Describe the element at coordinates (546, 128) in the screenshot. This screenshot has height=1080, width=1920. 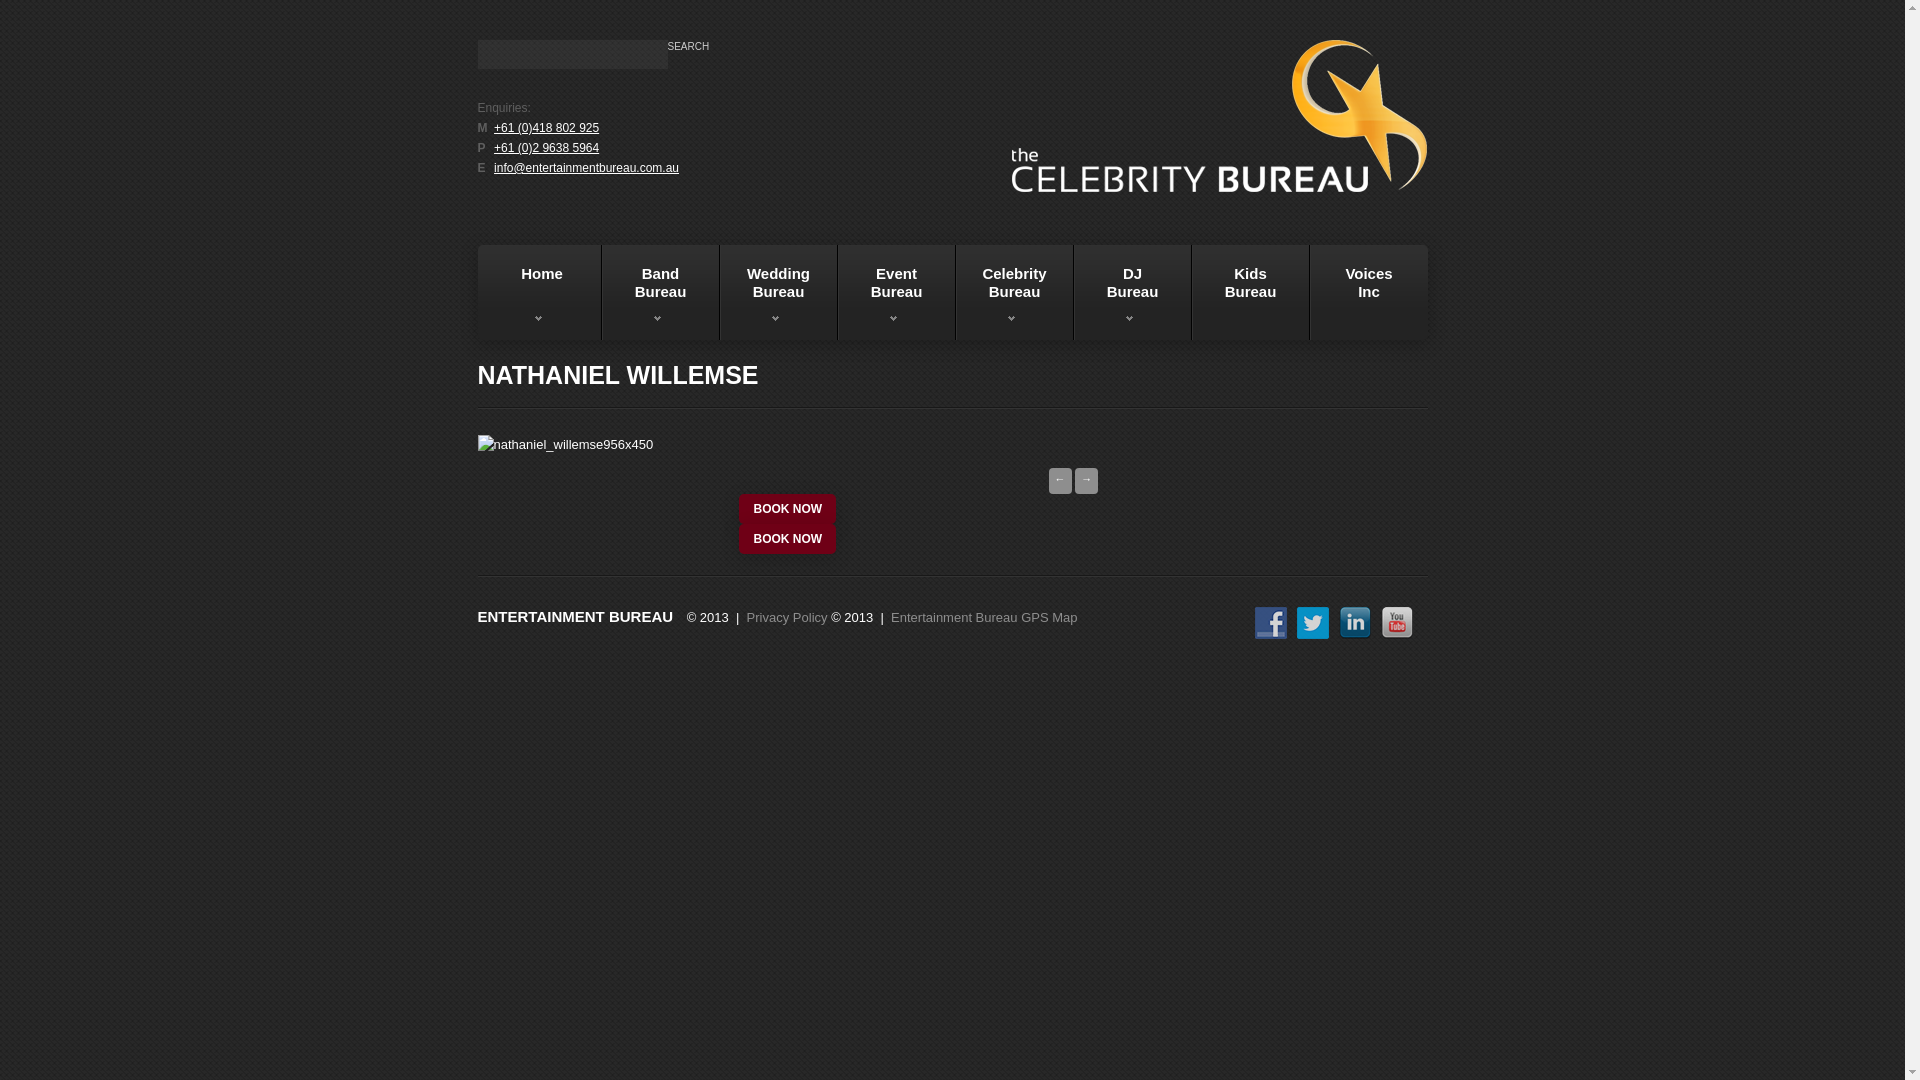
I see `+61 (0)418 802 925` at that location.